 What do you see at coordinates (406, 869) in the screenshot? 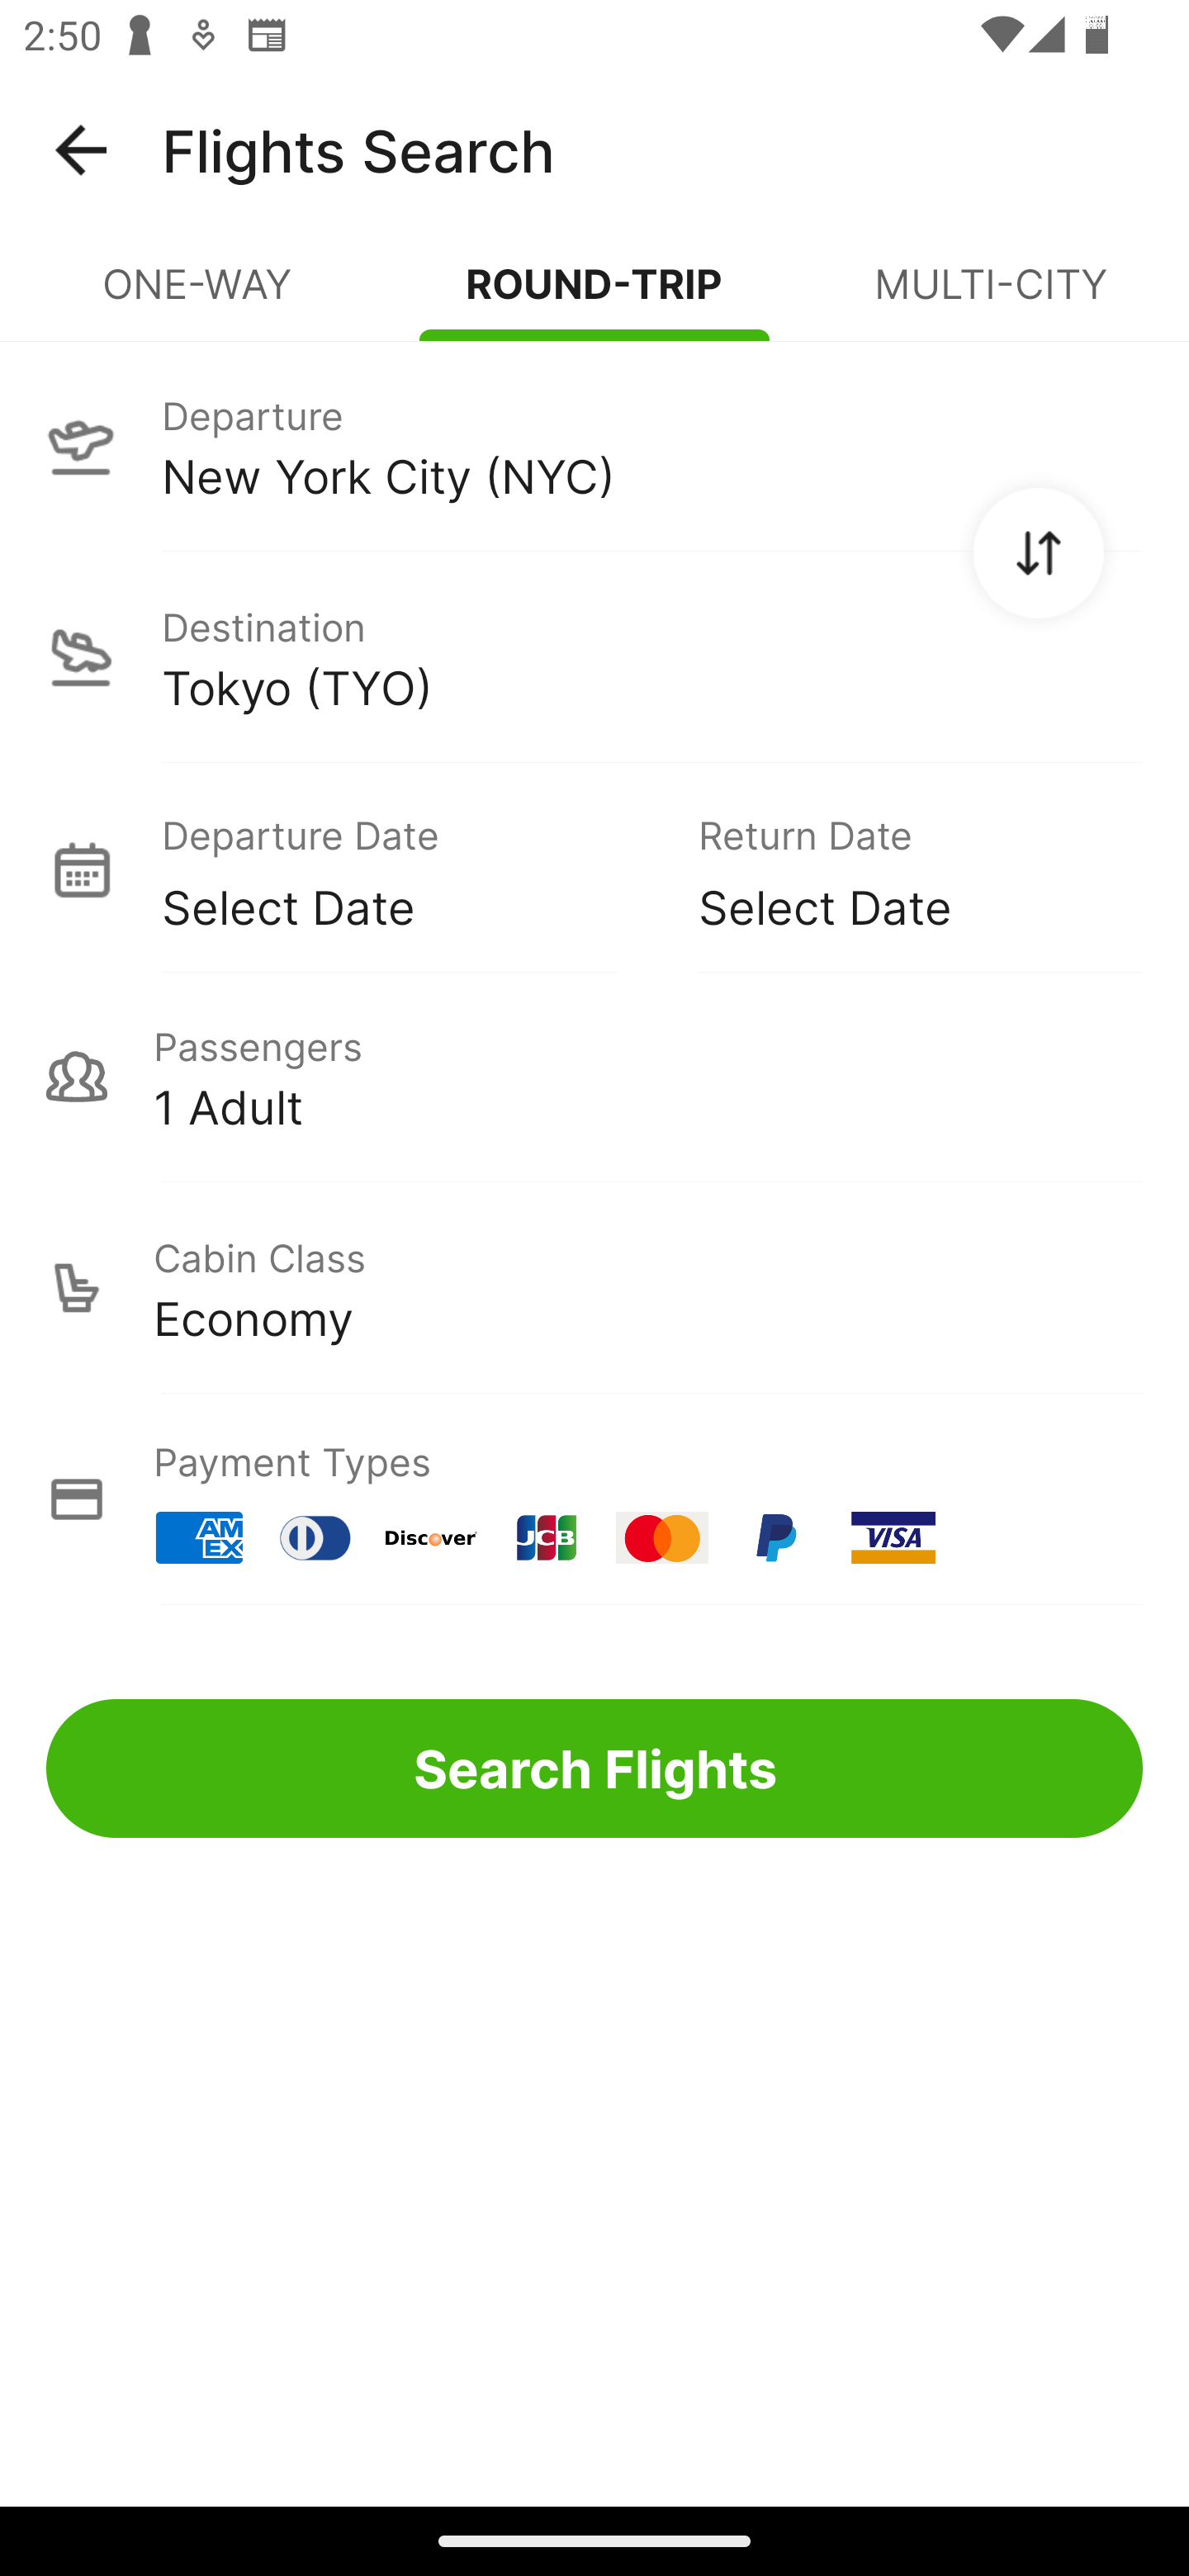
I see `Departure Date Select Date` at bounding box center [406, 869].